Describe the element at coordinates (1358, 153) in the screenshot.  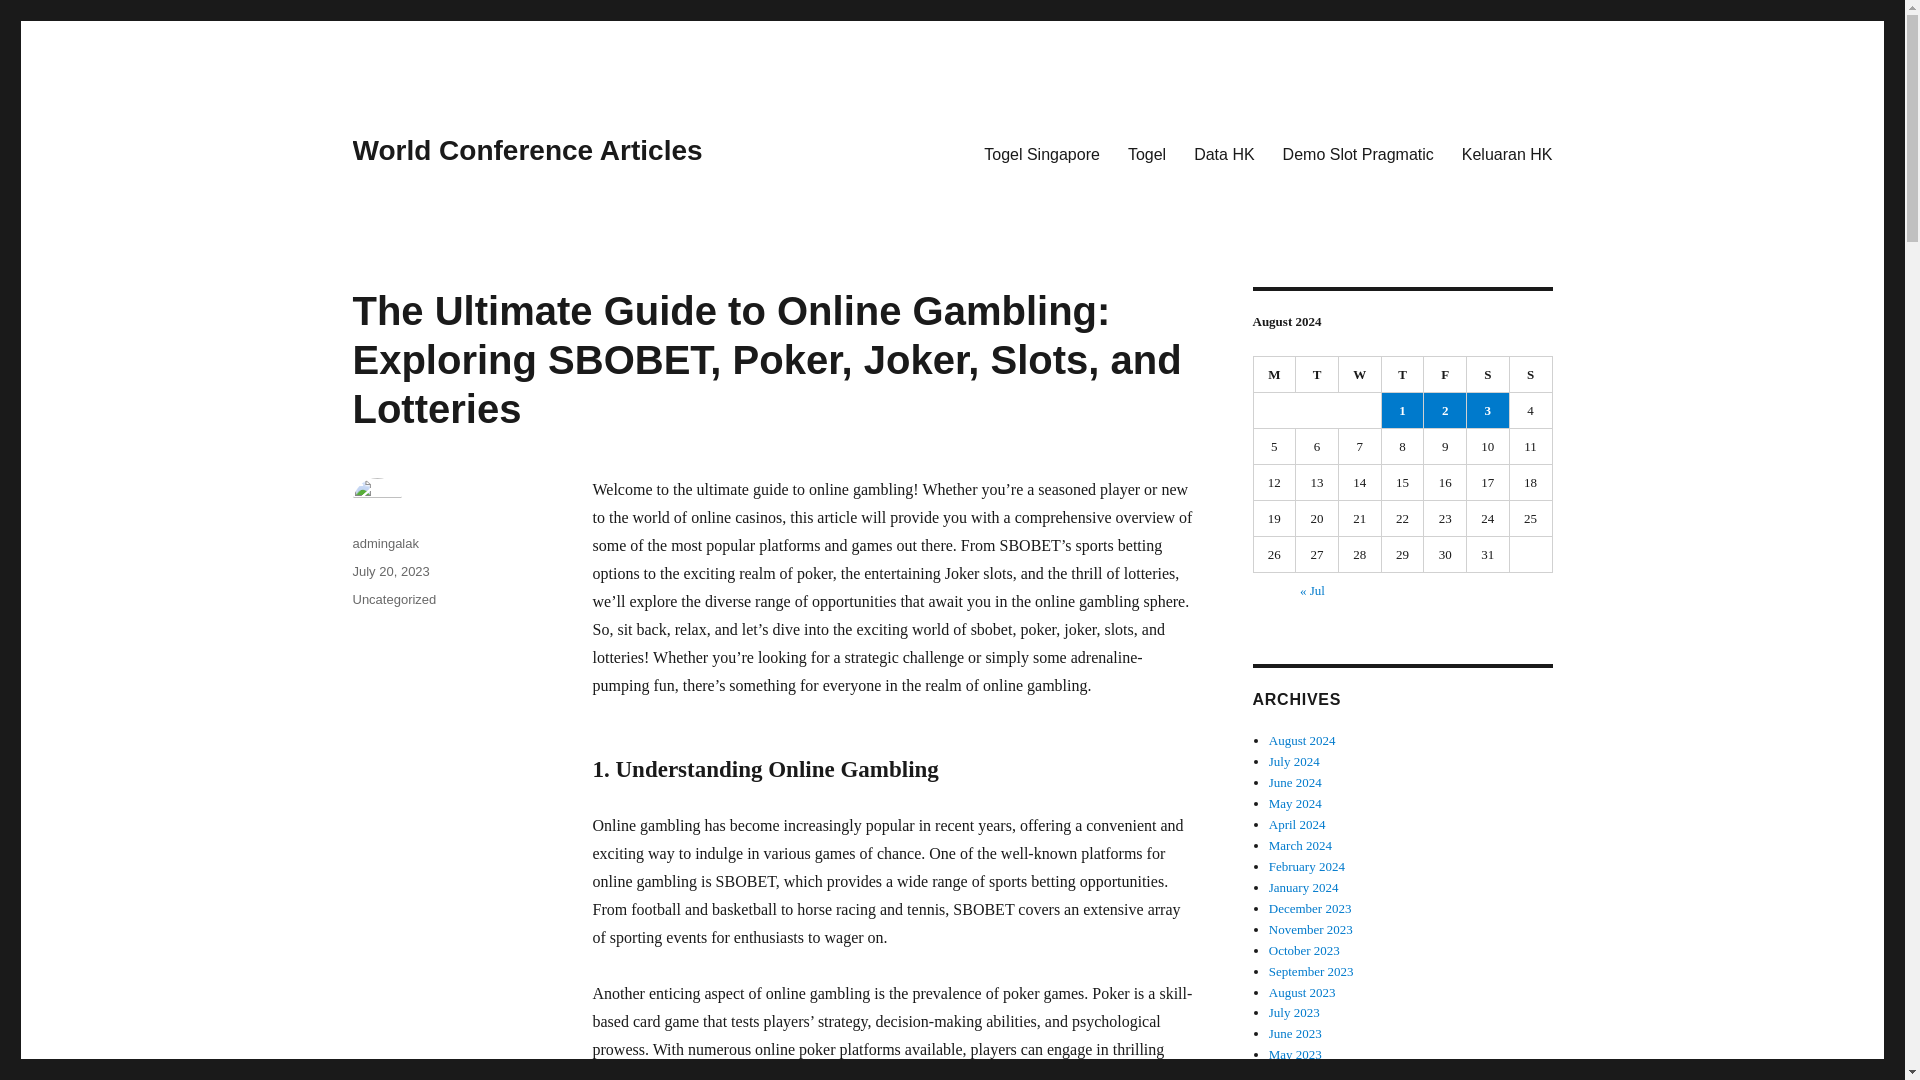
I see `Demo Slot Pragmatic` at that location.